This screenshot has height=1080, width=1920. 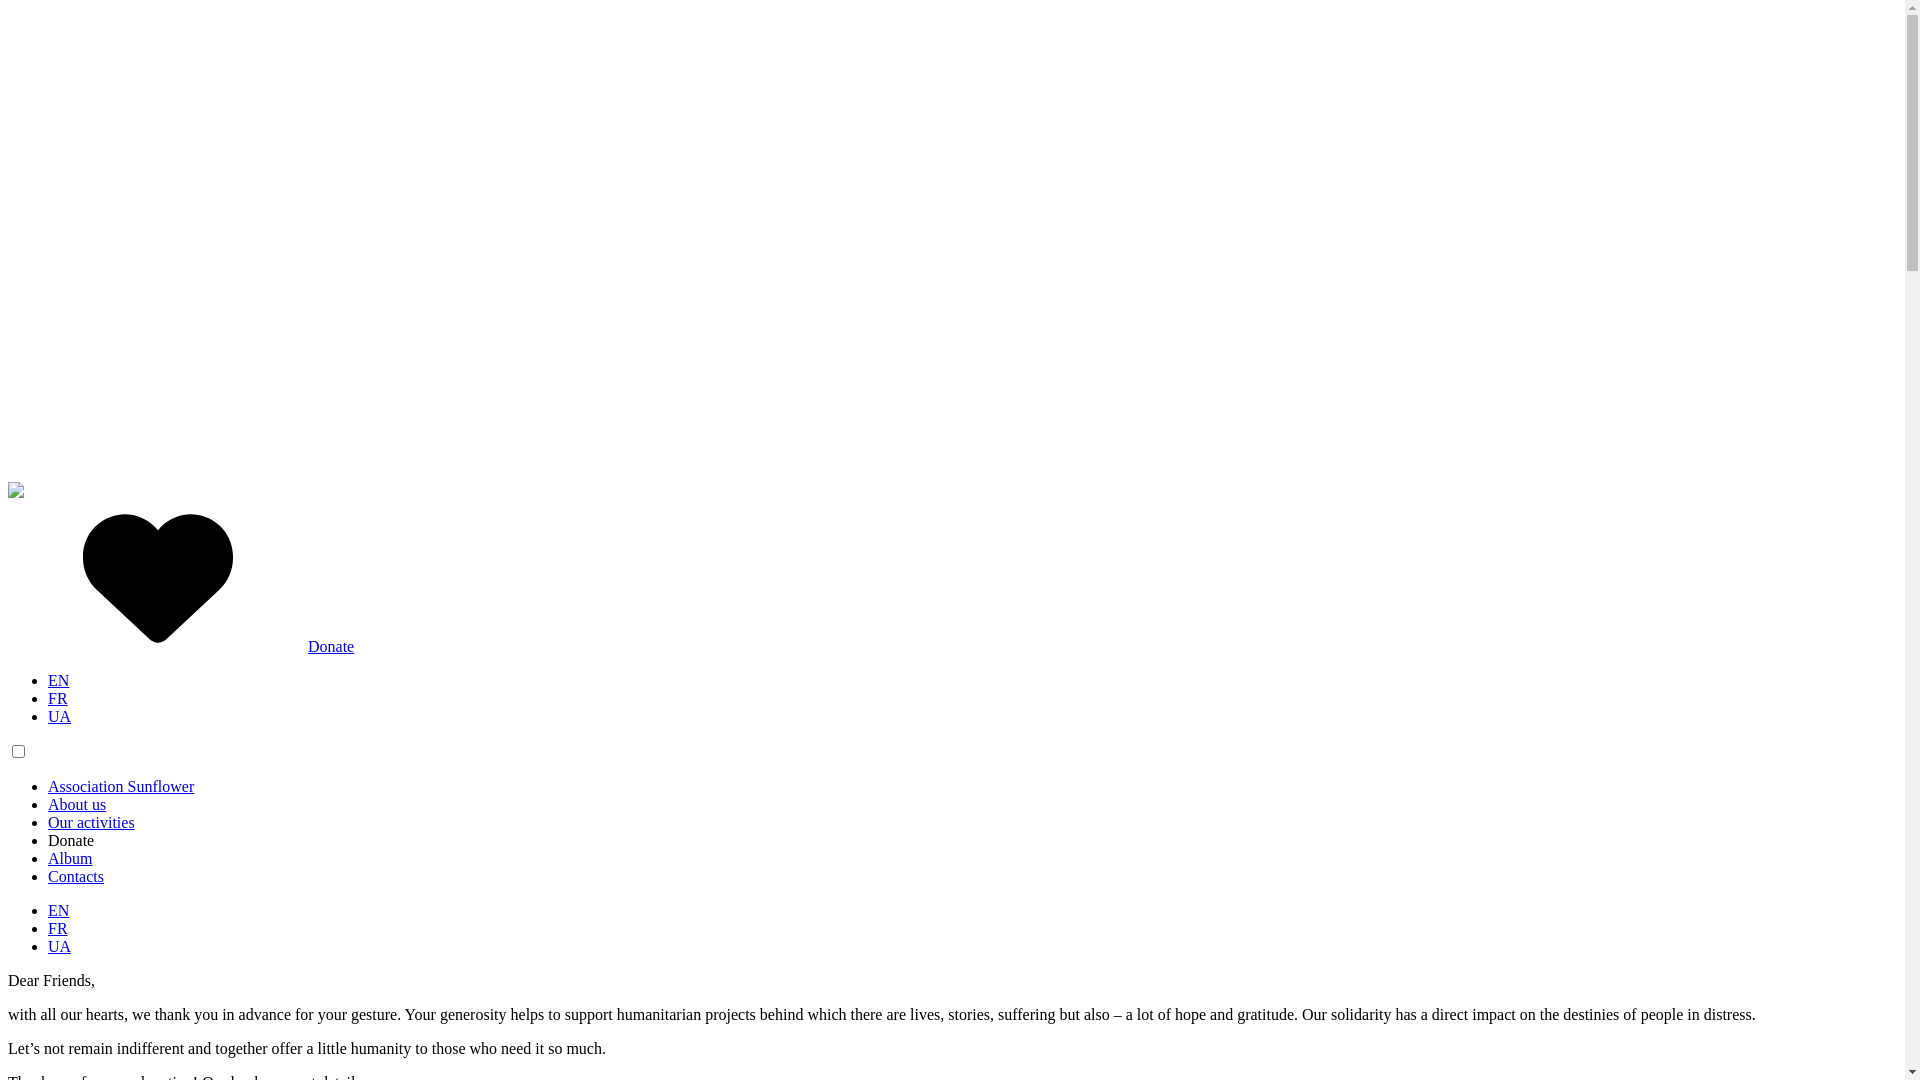 I want to click on About us, so click(x=77, y=804).